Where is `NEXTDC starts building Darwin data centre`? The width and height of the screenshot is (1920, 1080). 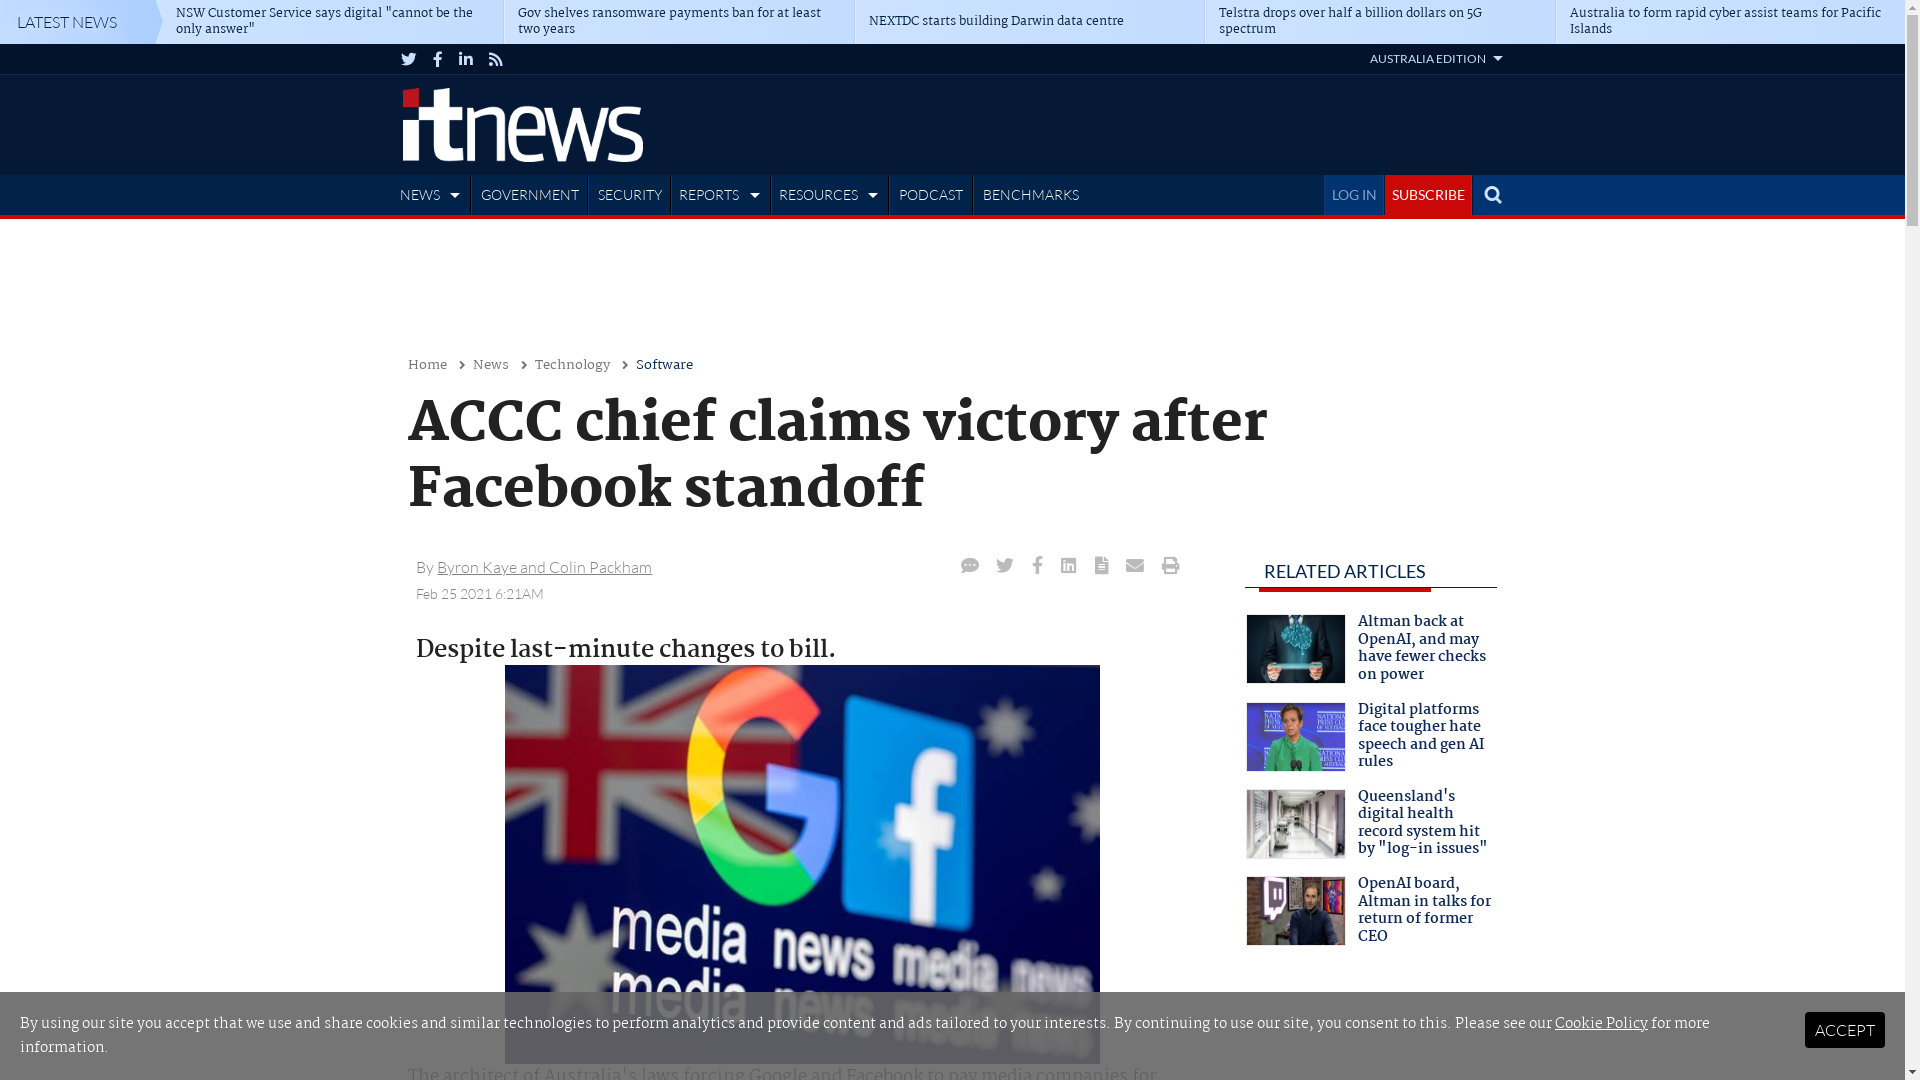
NEXTDC starts building Darwin data centre is located at coordinates (1029, 22).